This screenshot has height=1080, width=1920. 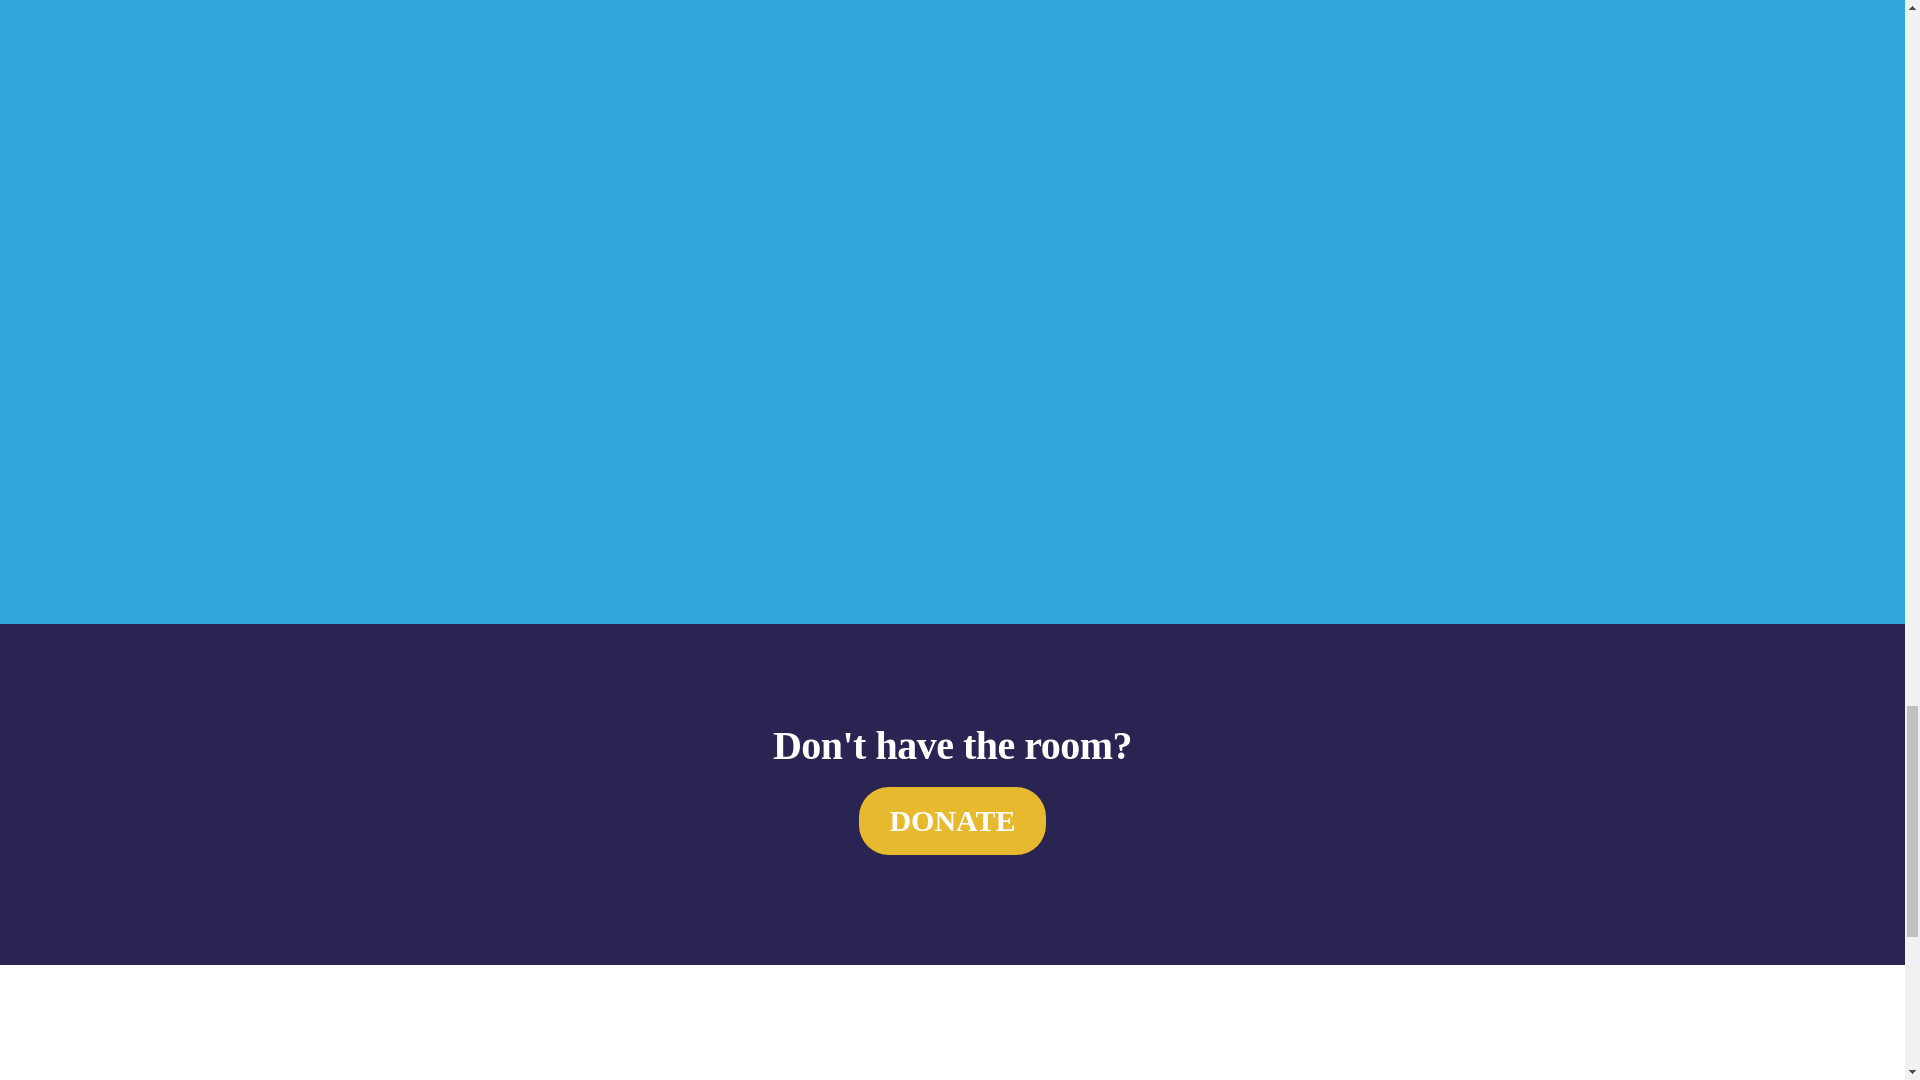 What do you see at coordinates (951, 821) in the screenshot?
I see `DONATE` at bounding box center [951, 821].